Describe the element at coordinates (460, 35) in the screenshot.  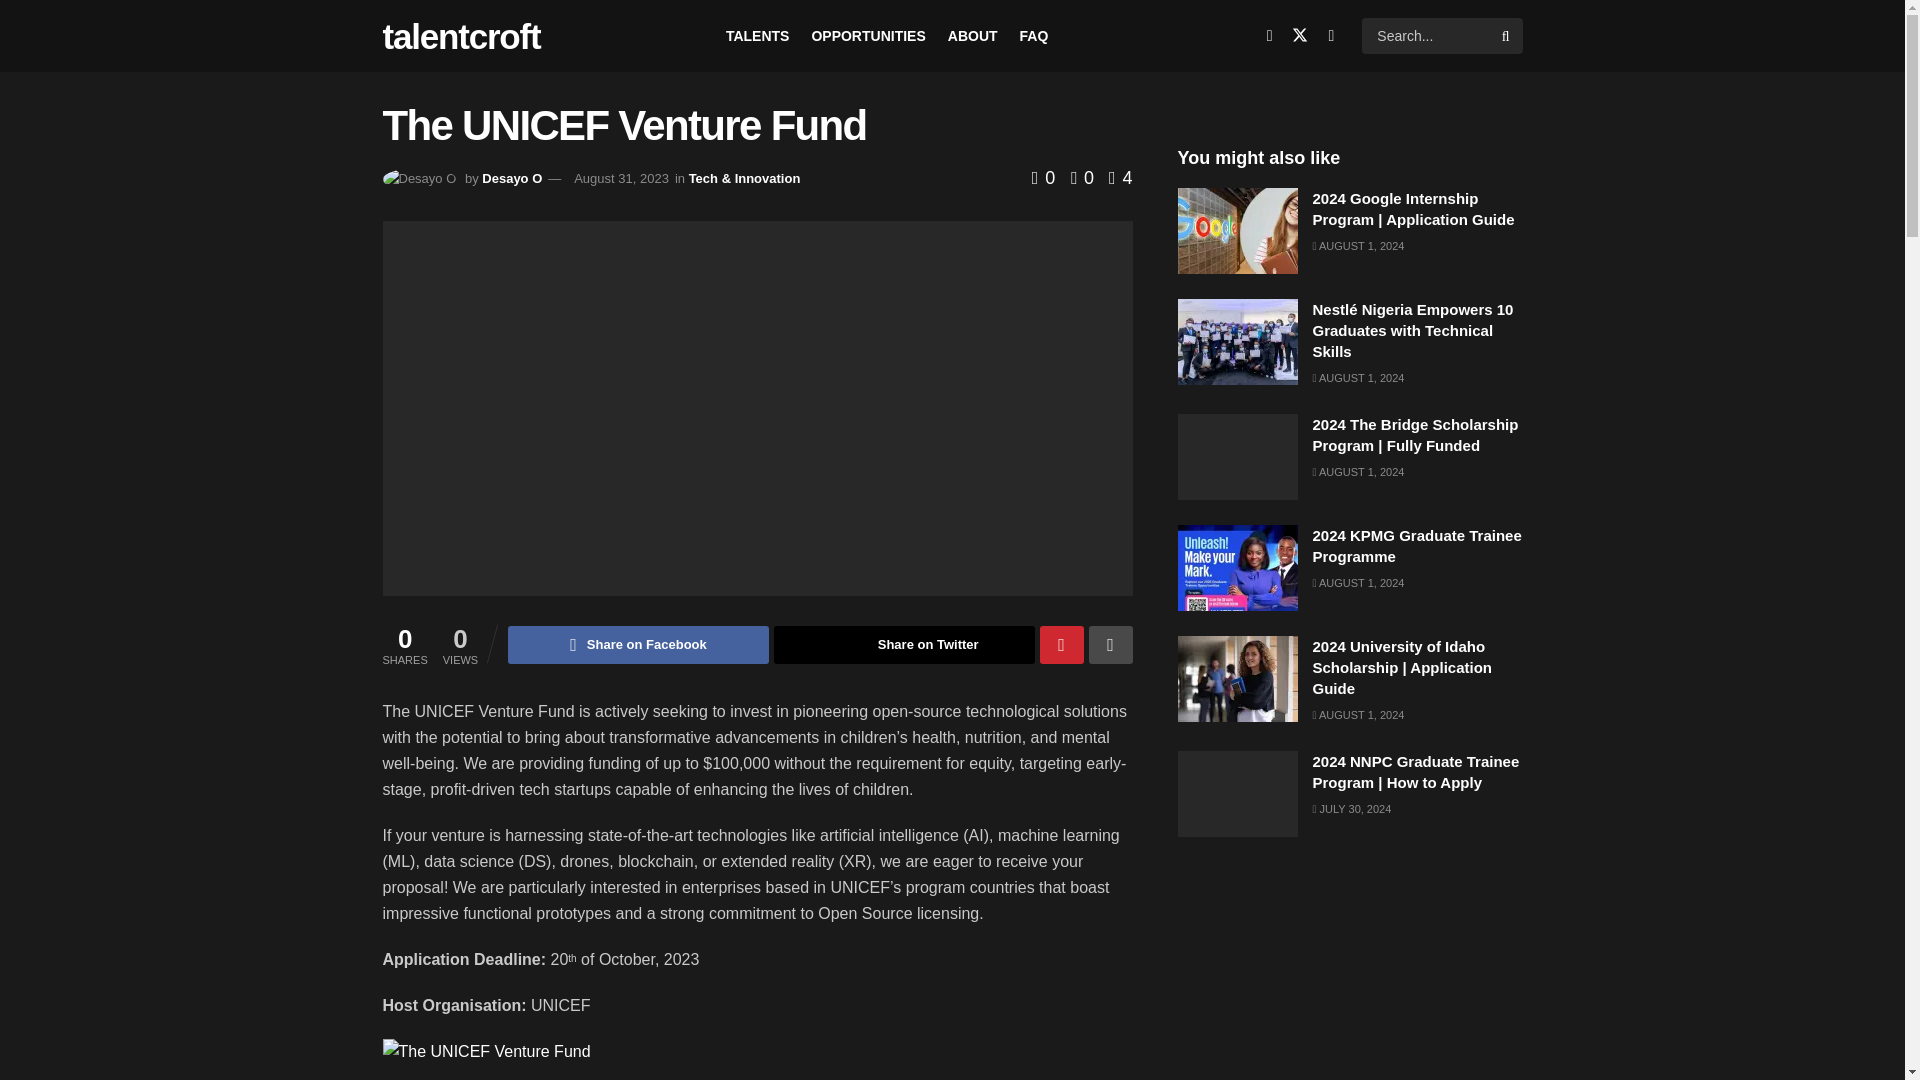
I see `talentcroft` at that location.